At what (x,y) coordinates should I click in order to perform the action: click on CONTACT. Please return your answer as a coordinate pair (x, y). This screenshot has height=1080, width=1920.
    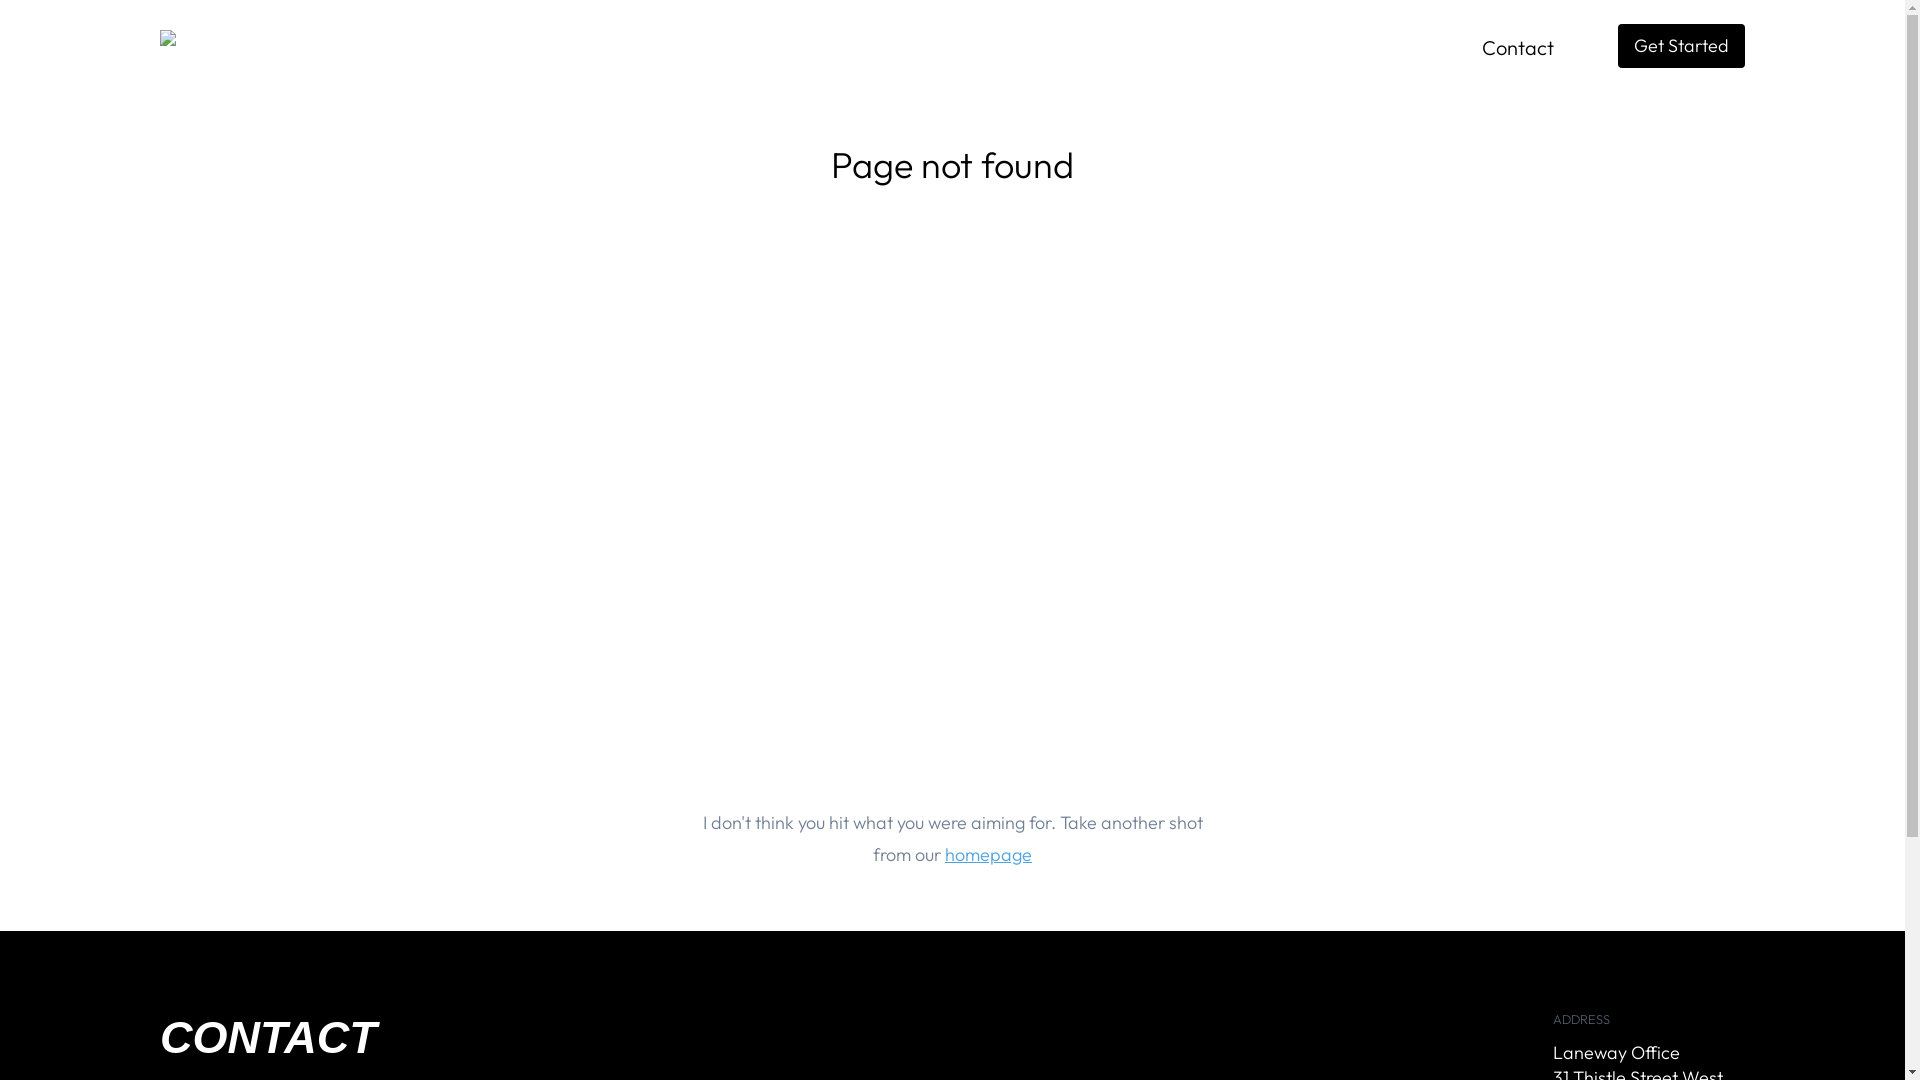
    Looking at the image, I should click on (556, 1038).